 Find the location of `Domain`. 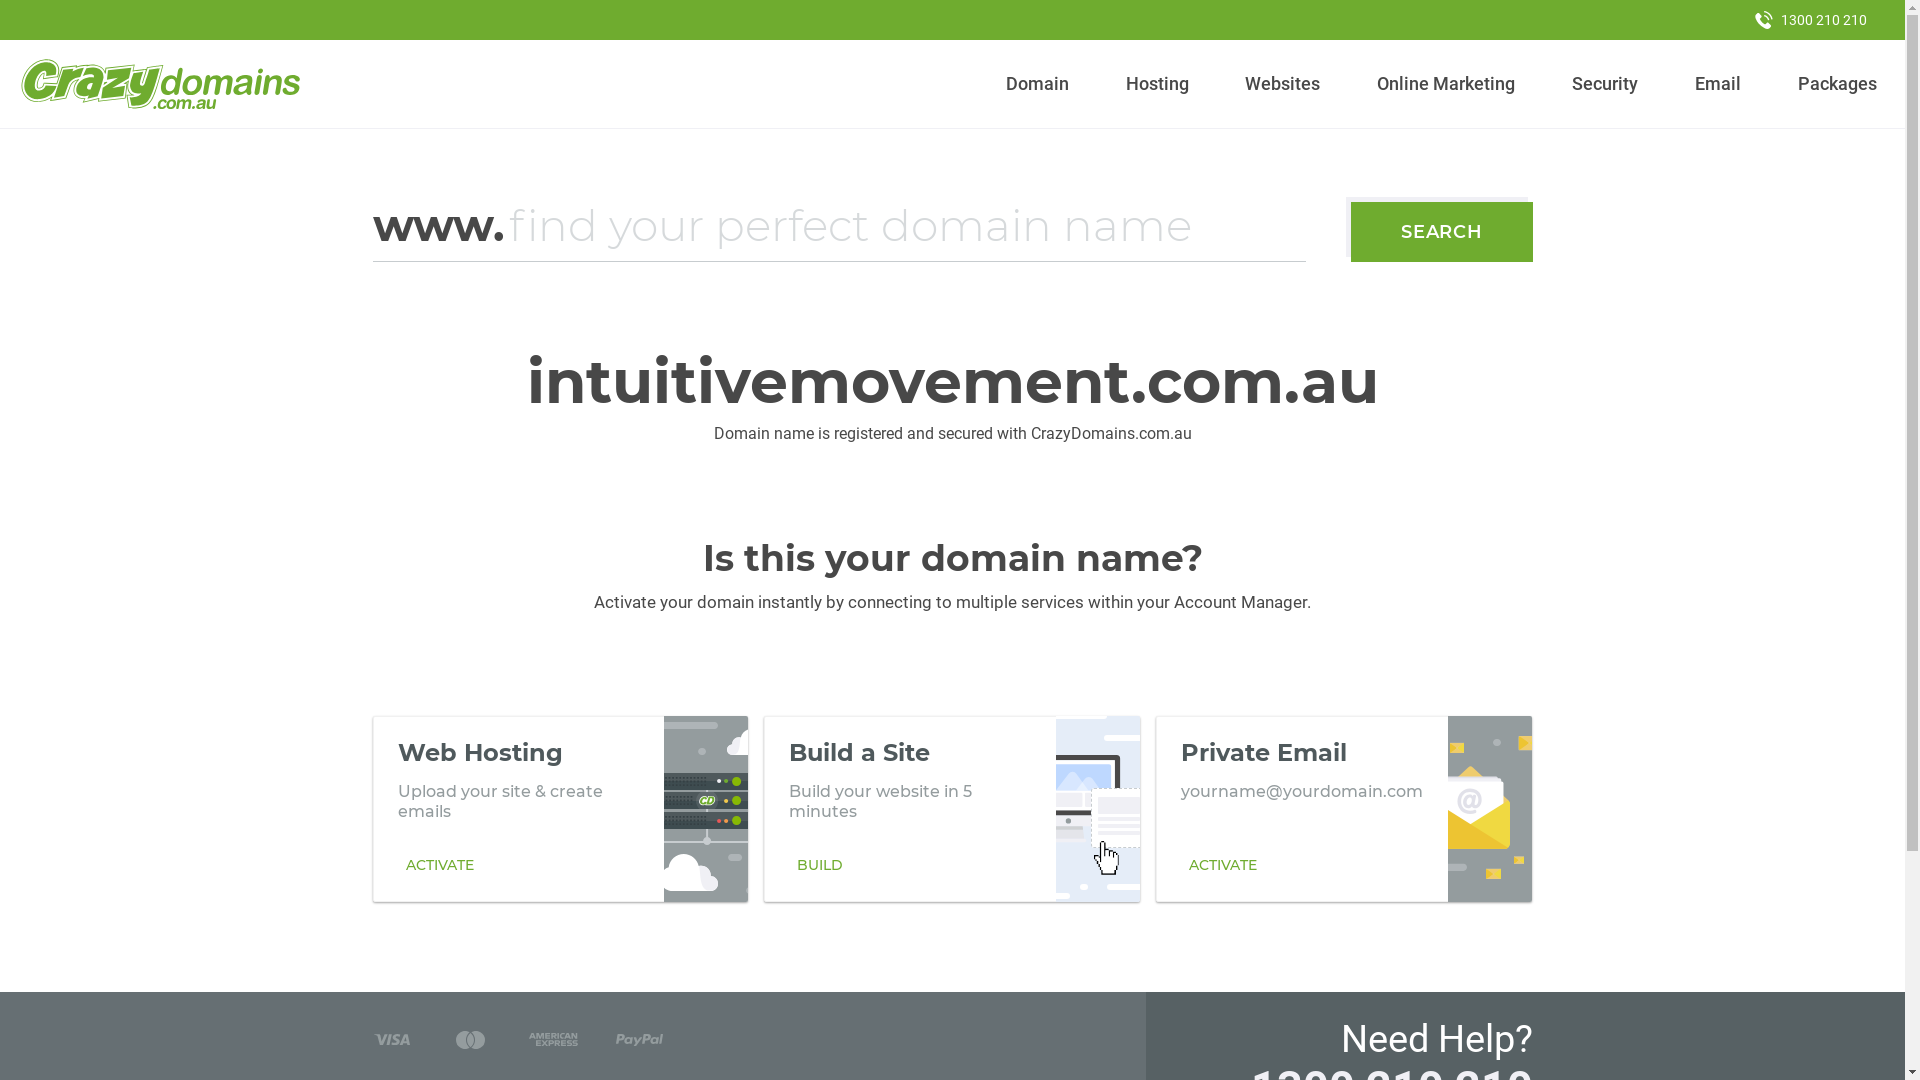

Domain is located at coordinates (1038, 84).